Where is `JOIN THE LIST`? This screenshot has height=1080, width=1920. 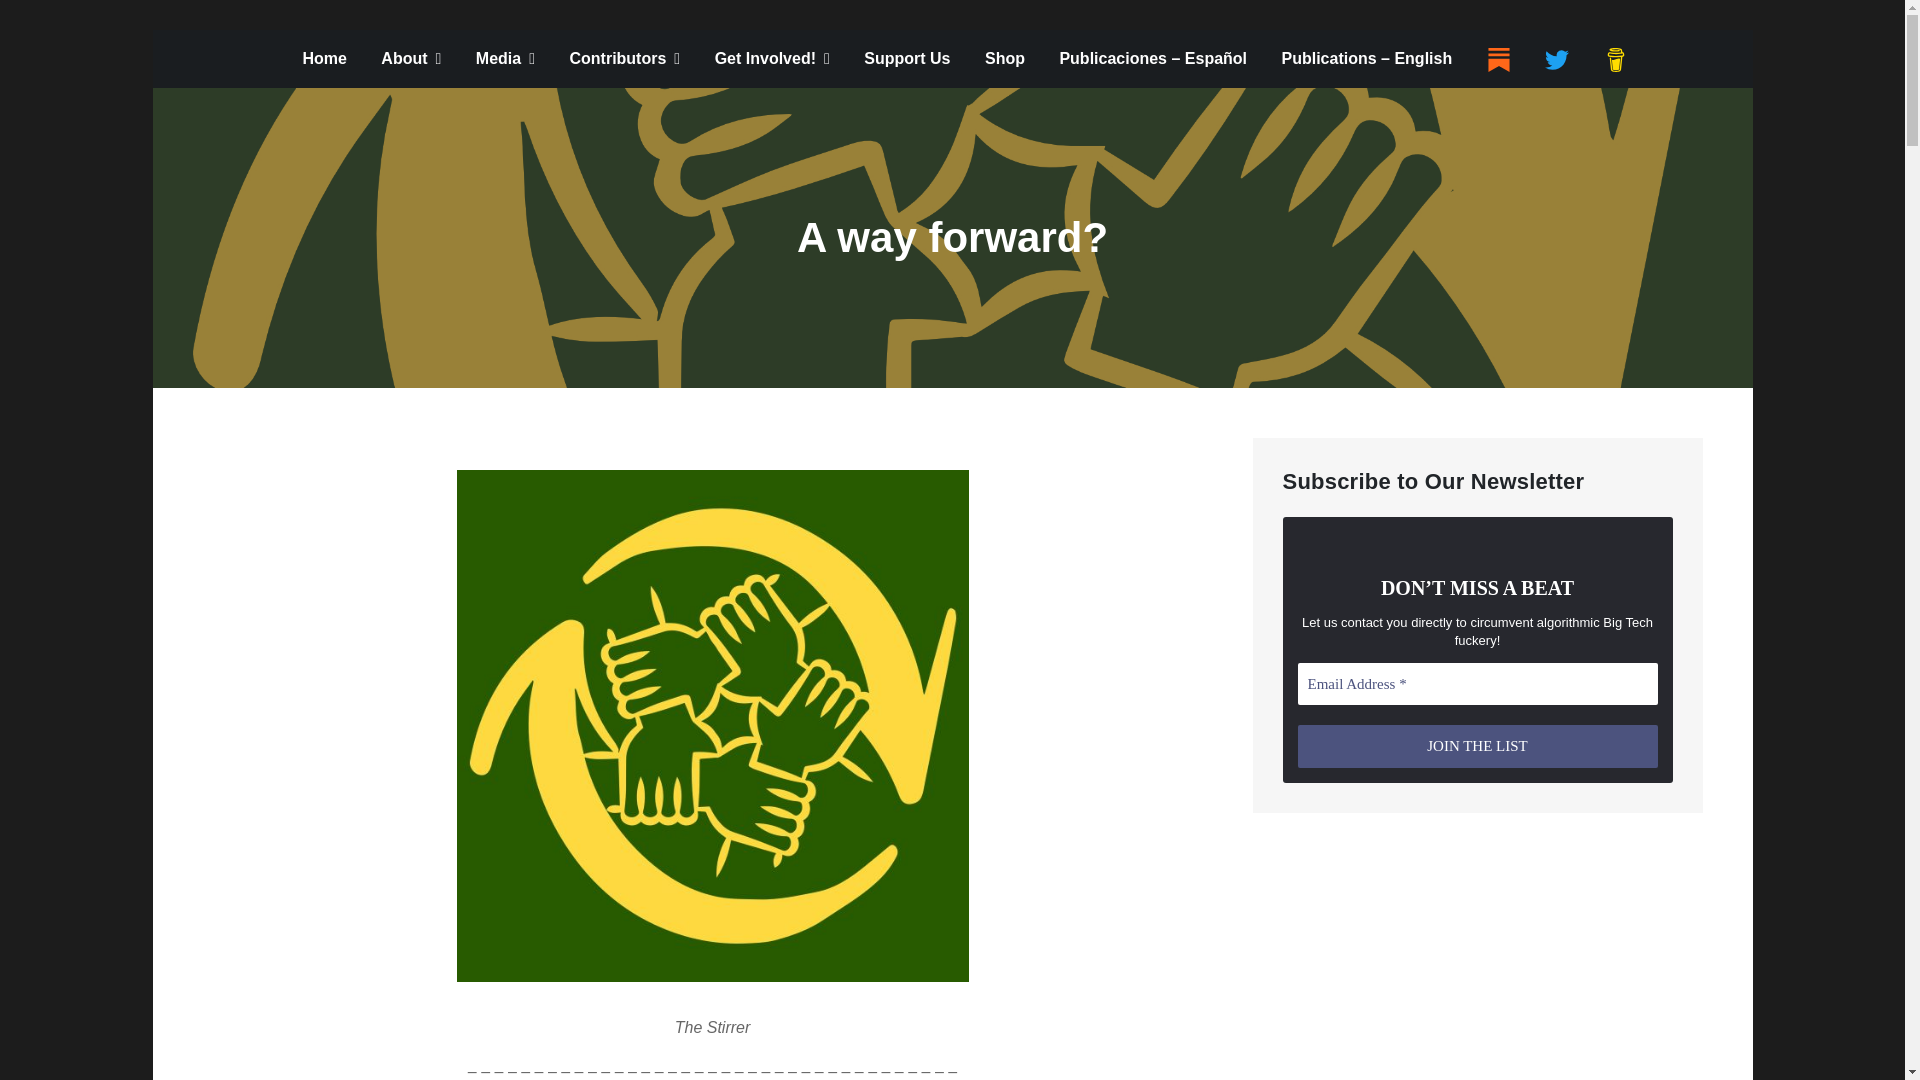 JOIN THE LIST is located at coordinates (1478, 746).